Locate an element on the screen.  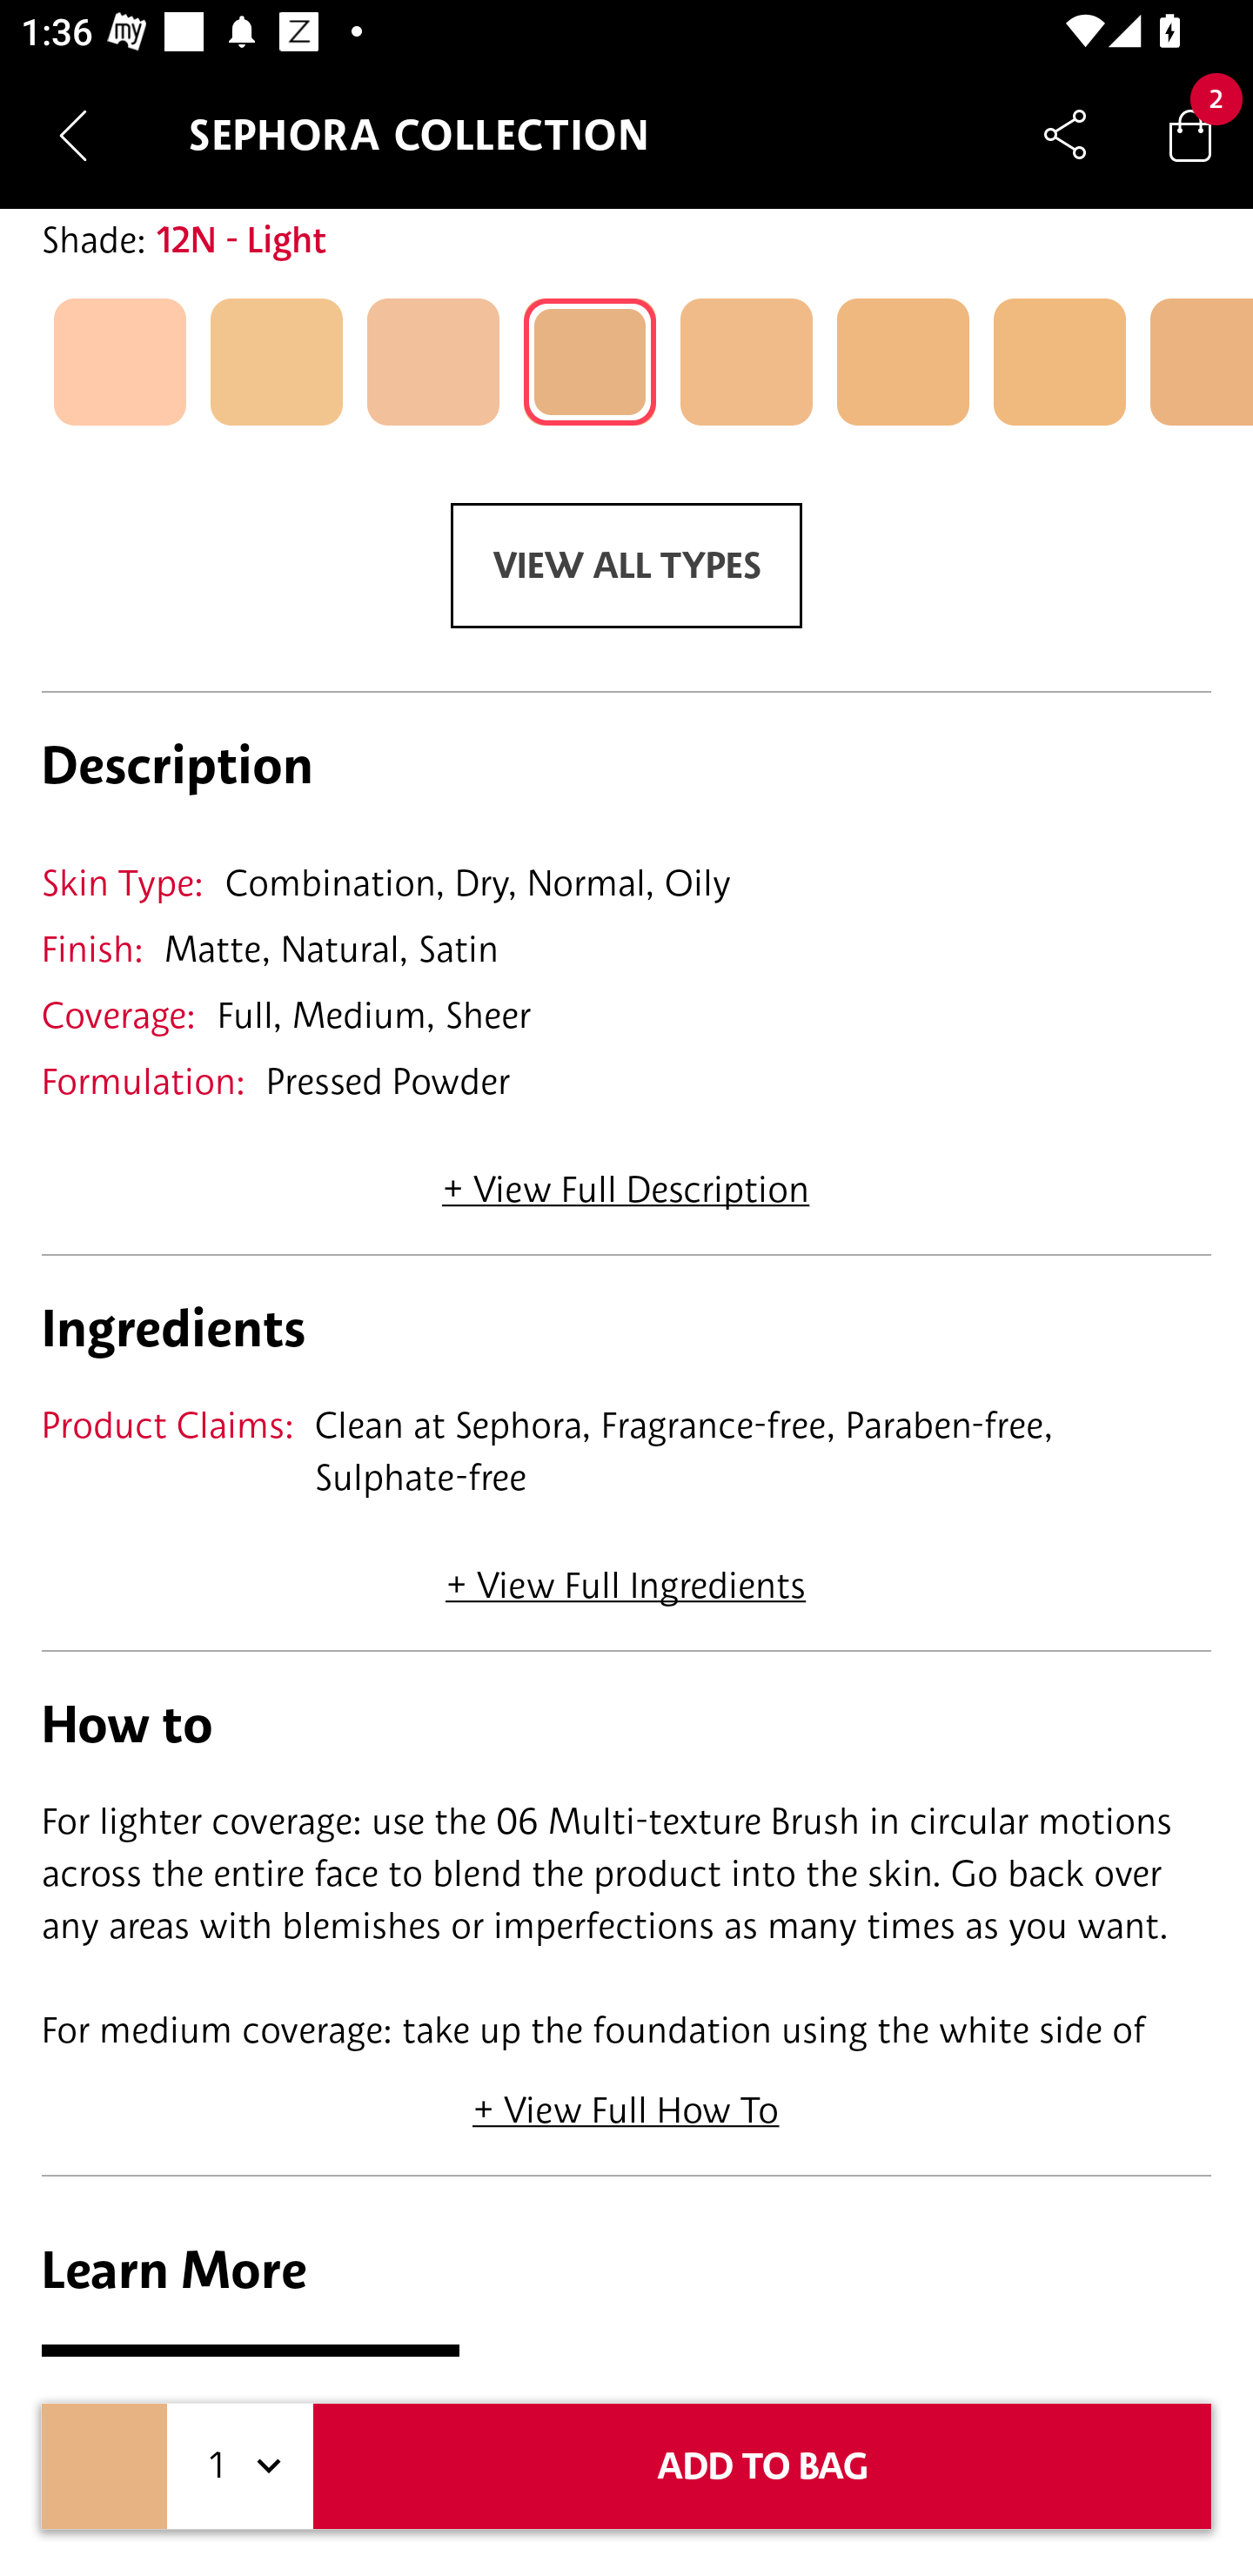
VIEW ALL TYPES is located at coordinates (626, 566).